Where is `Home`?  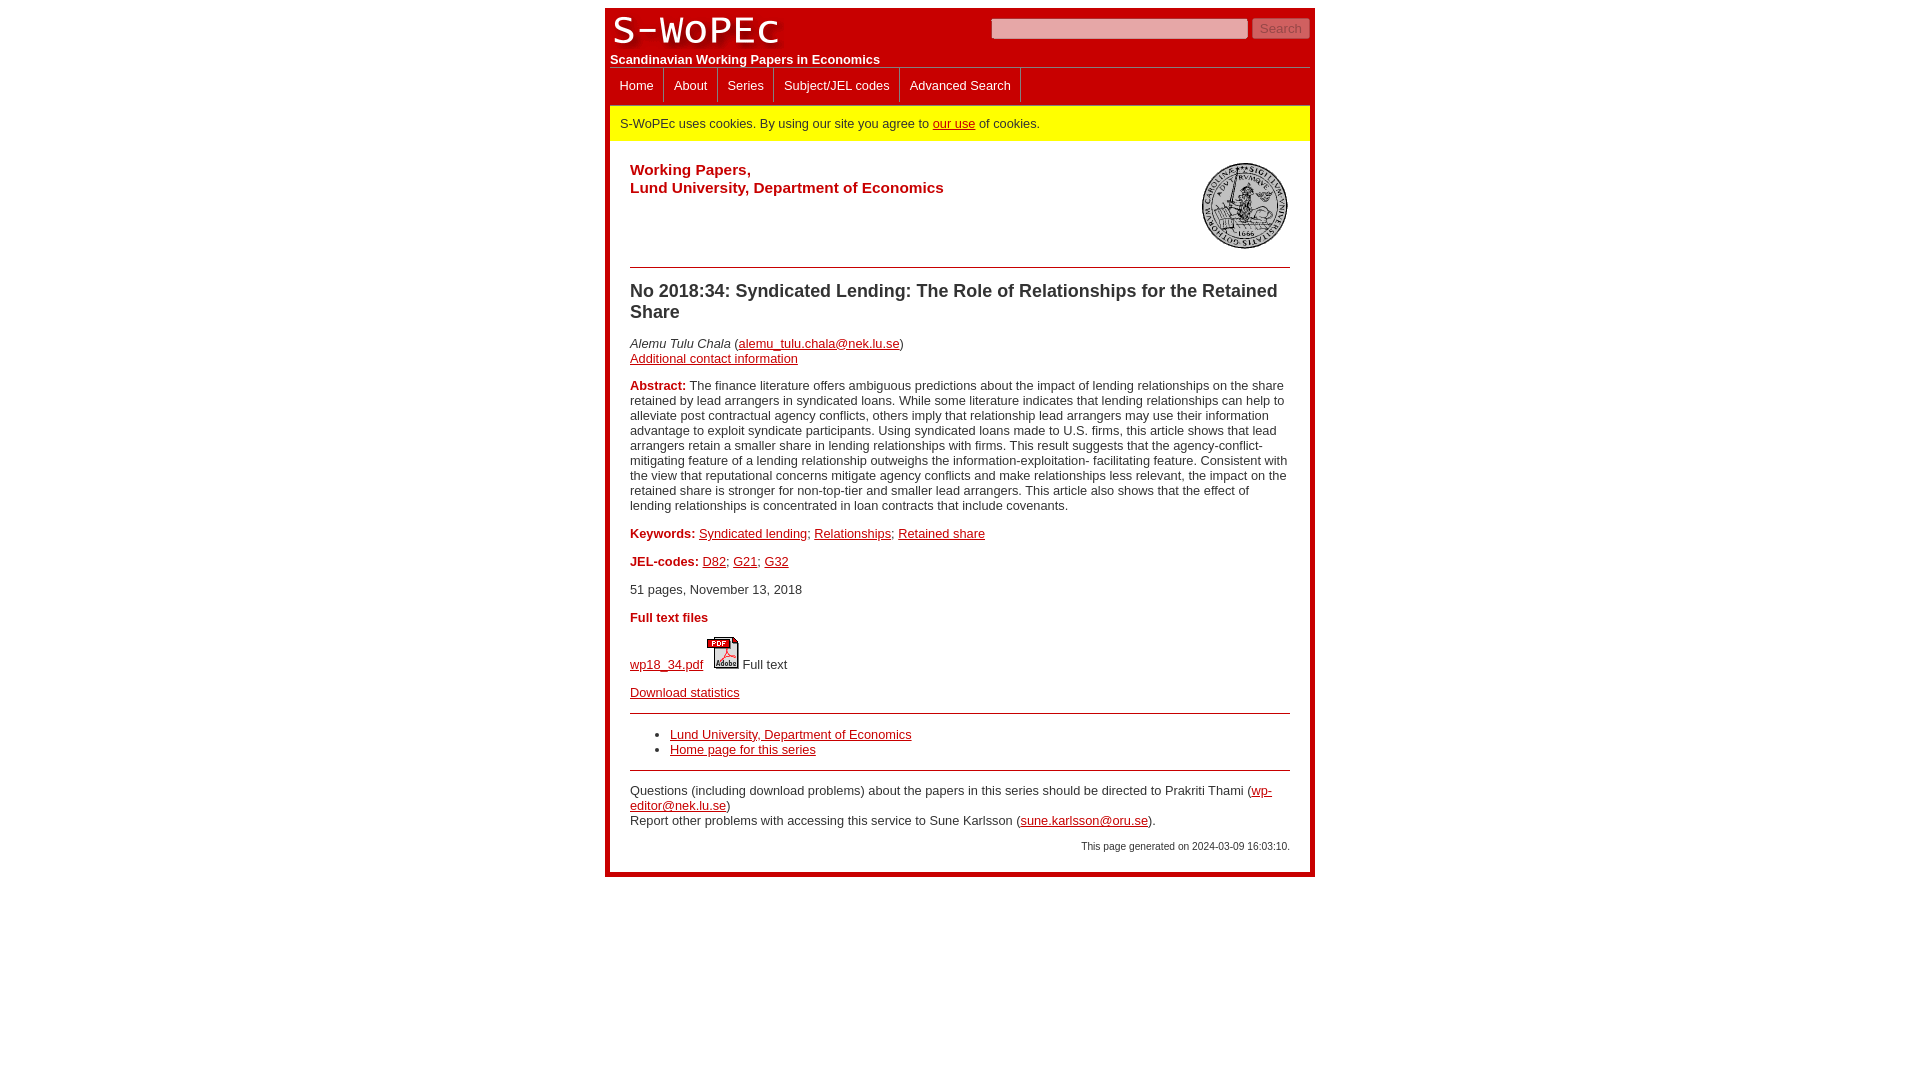
Home is located at coordinates (636, 84).